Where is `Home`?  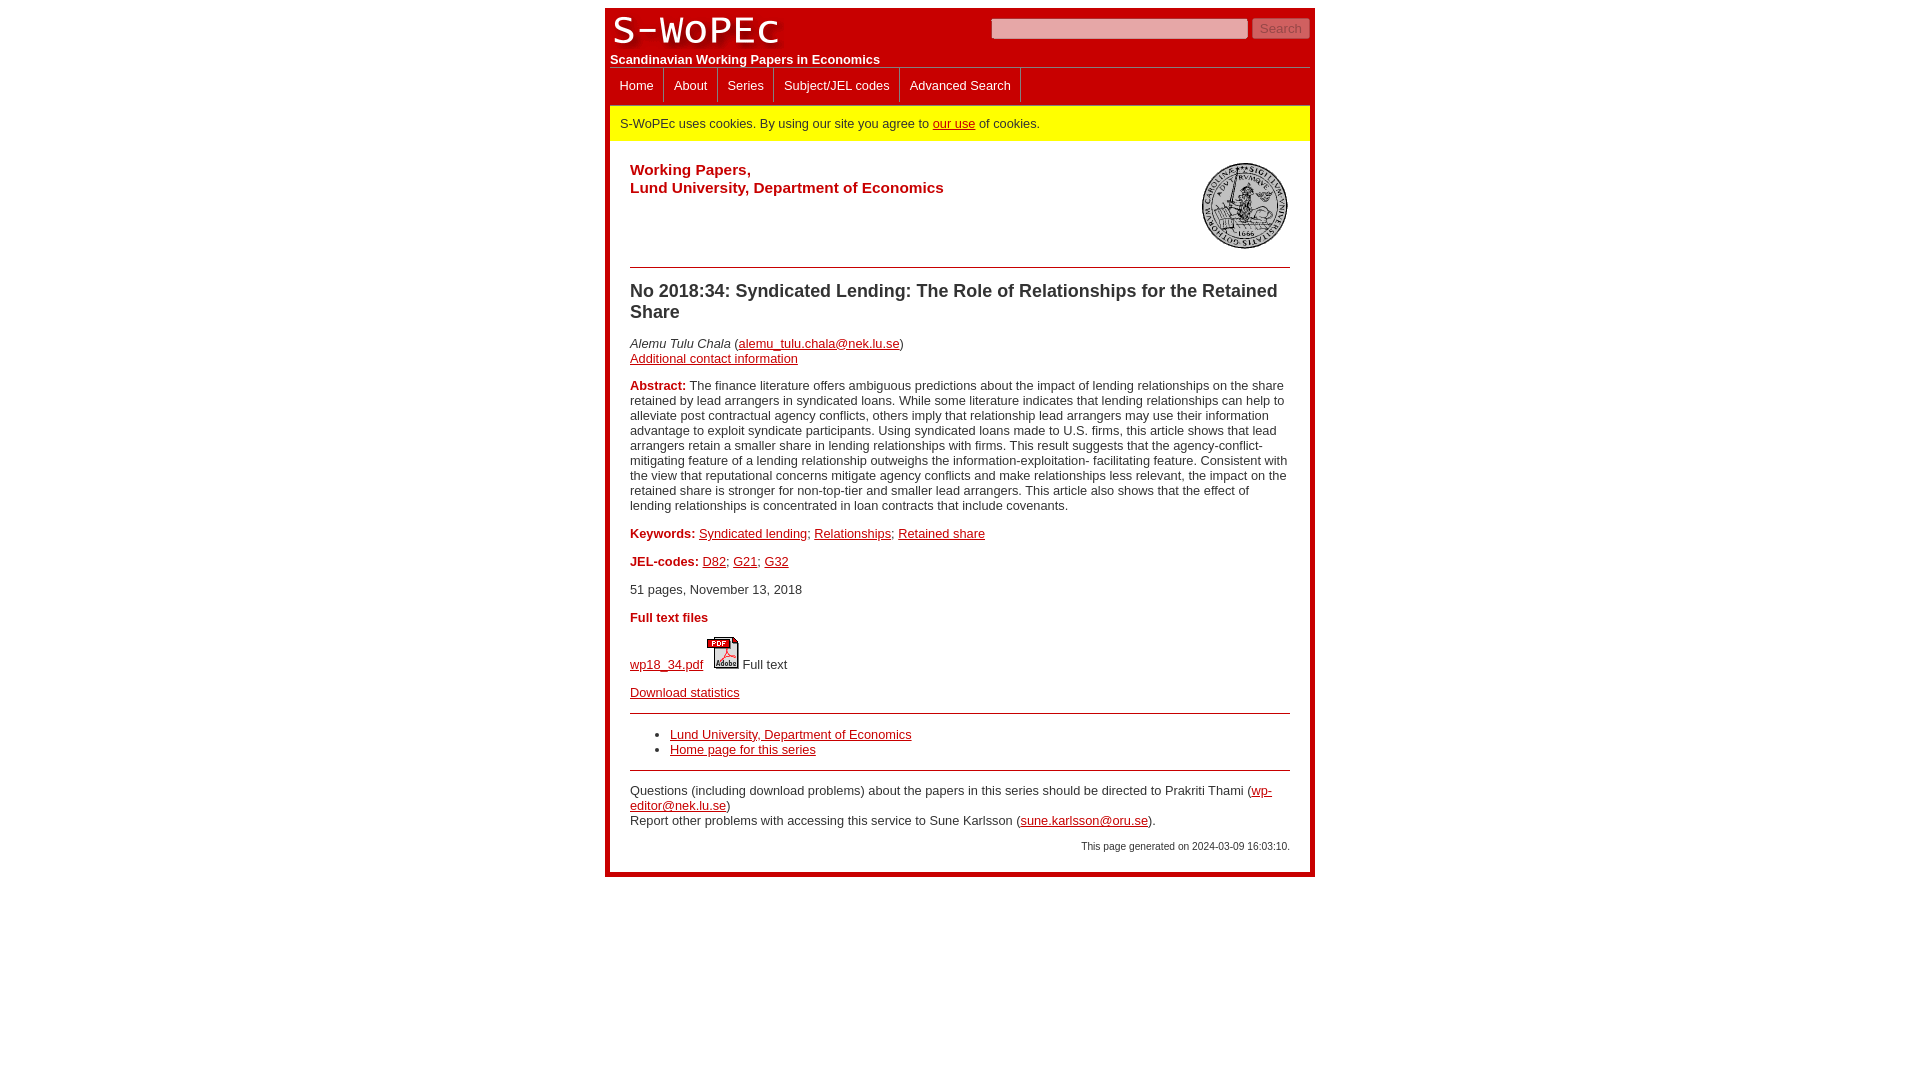
Home is located at coordinates (636, 84).